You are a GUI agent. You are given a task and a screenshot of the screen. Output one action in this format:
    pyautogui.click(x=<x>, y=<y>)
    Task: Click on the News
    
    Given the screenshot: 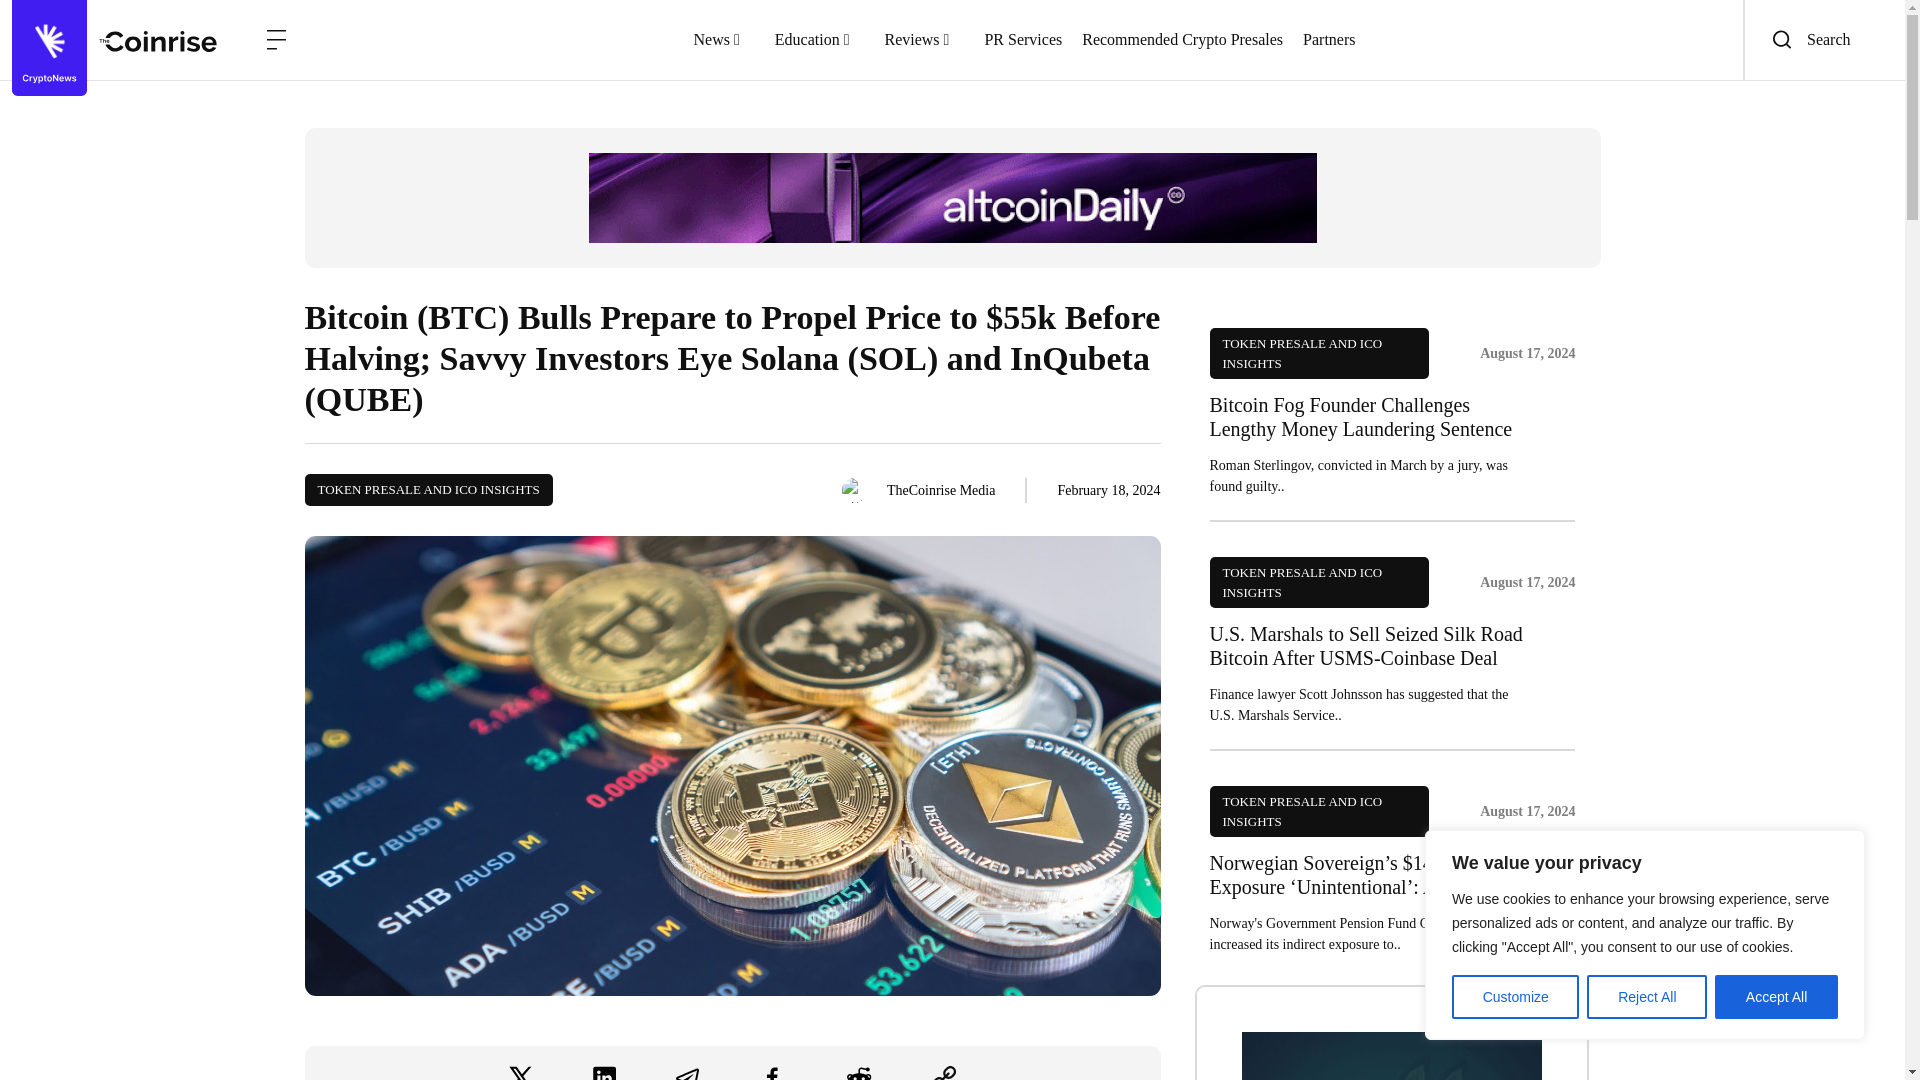 What is the action you would take?
    pyautogui.click(x=724, y=39)
    